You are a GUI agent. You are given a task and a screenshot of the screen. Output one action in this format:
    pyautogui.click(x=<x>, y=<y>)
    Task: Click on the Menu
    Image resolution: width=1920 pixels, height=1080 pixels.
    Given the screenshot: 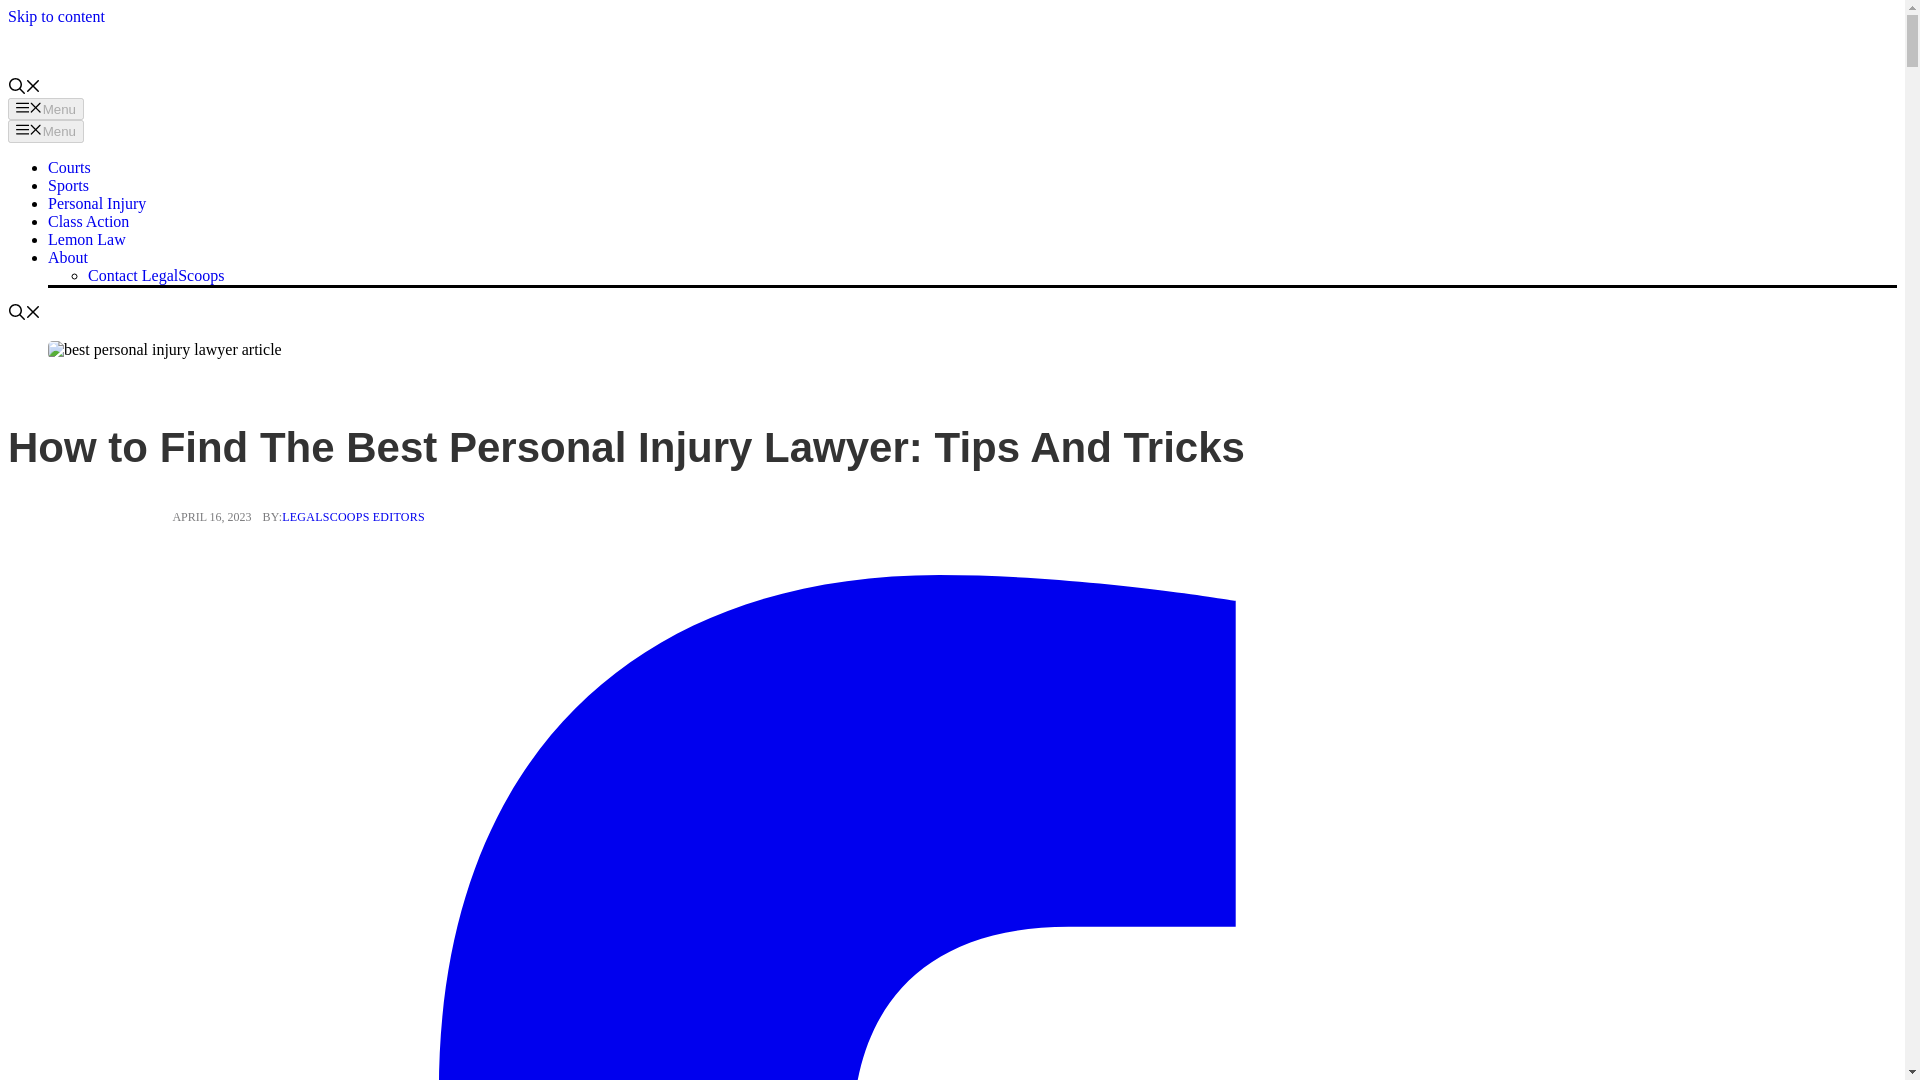 What is the action you would take?
    pyautogui.click(x=46, y=108)
    